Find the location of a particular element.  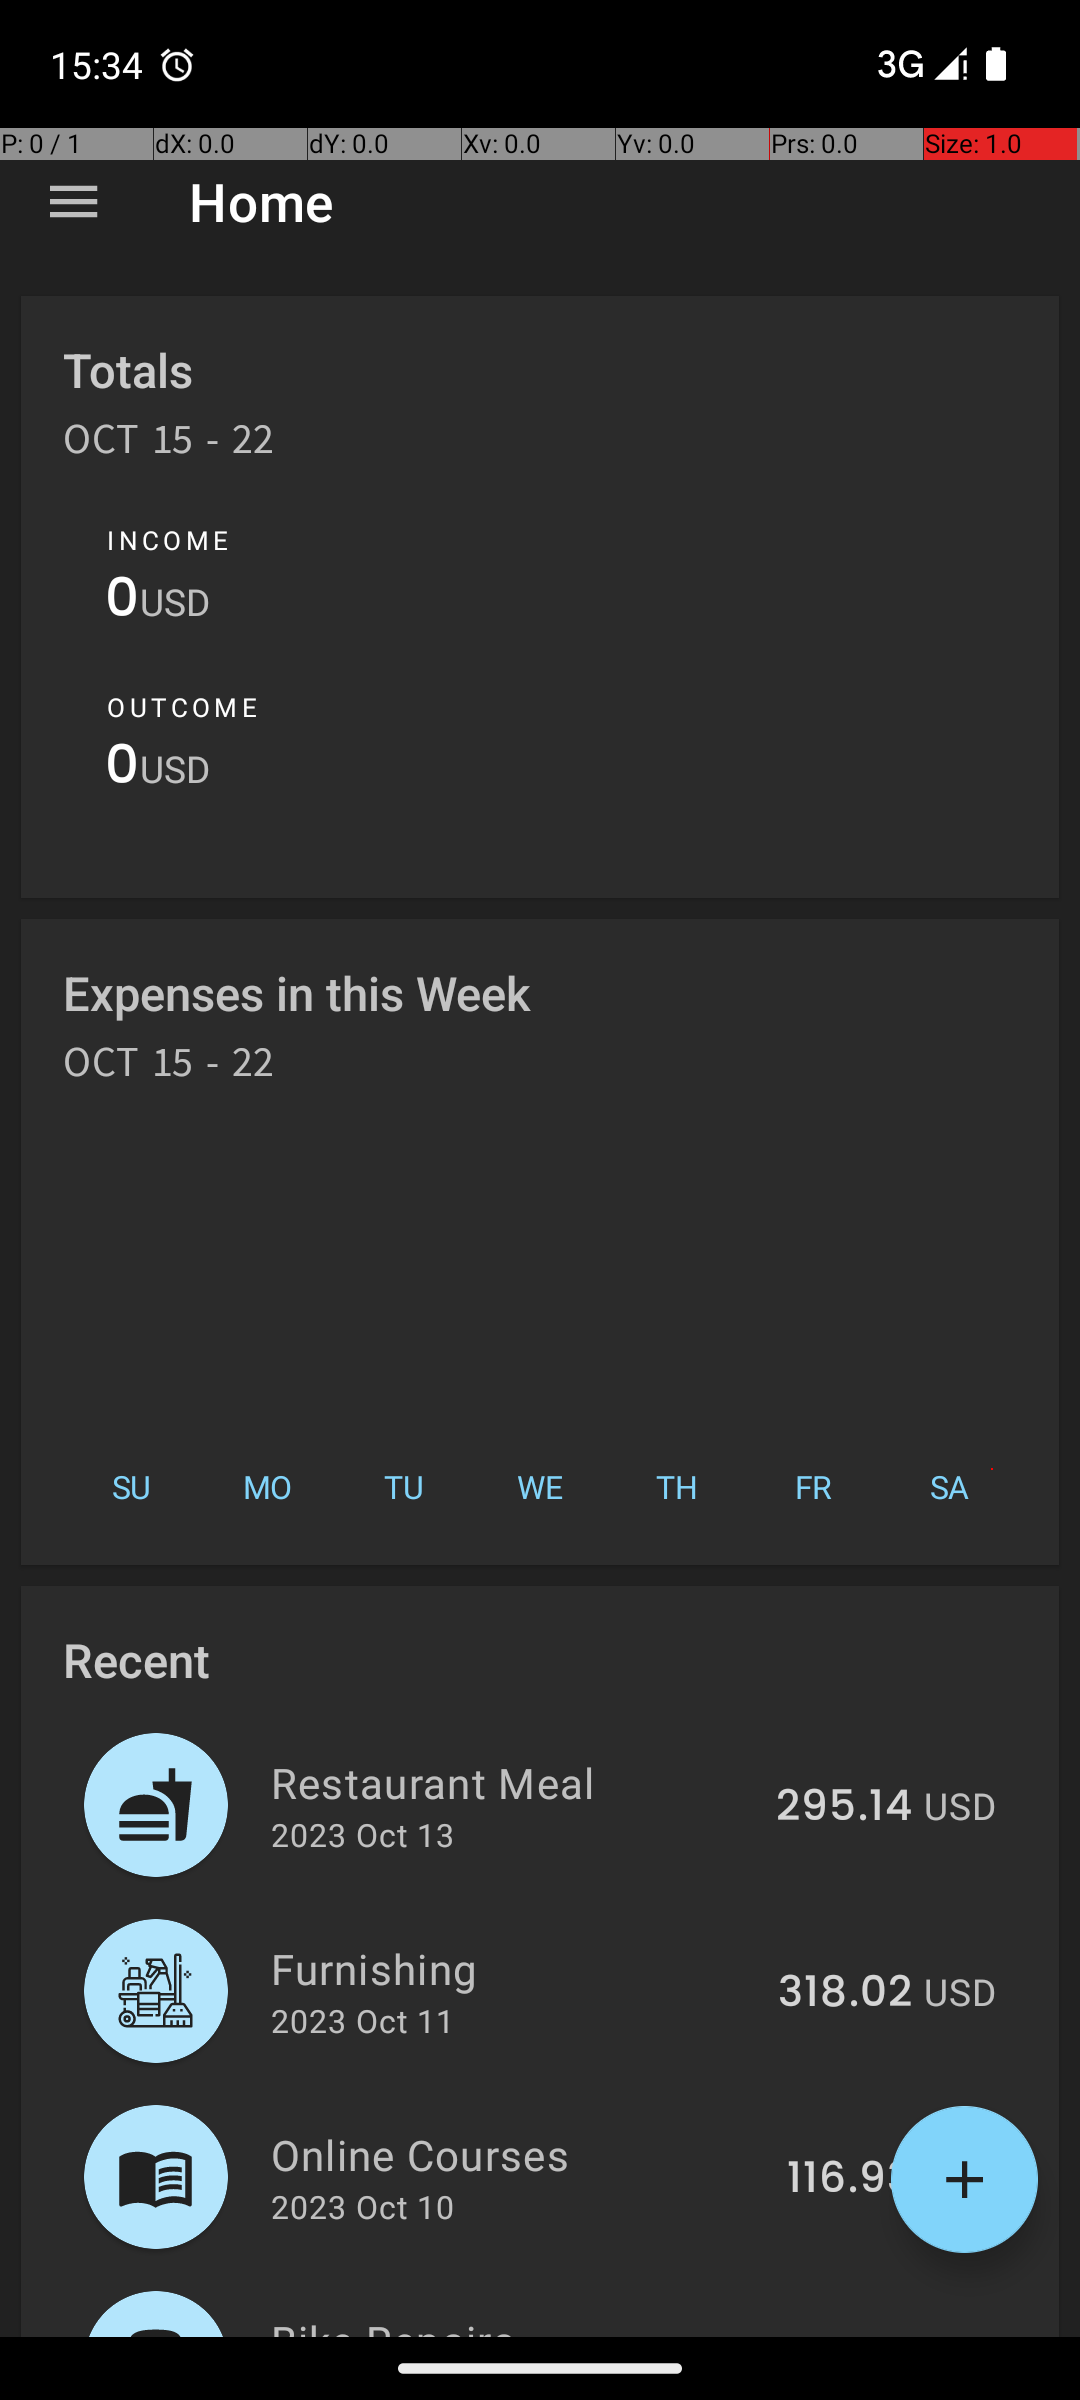

Furnishing is located at coordinates (513, 1968).